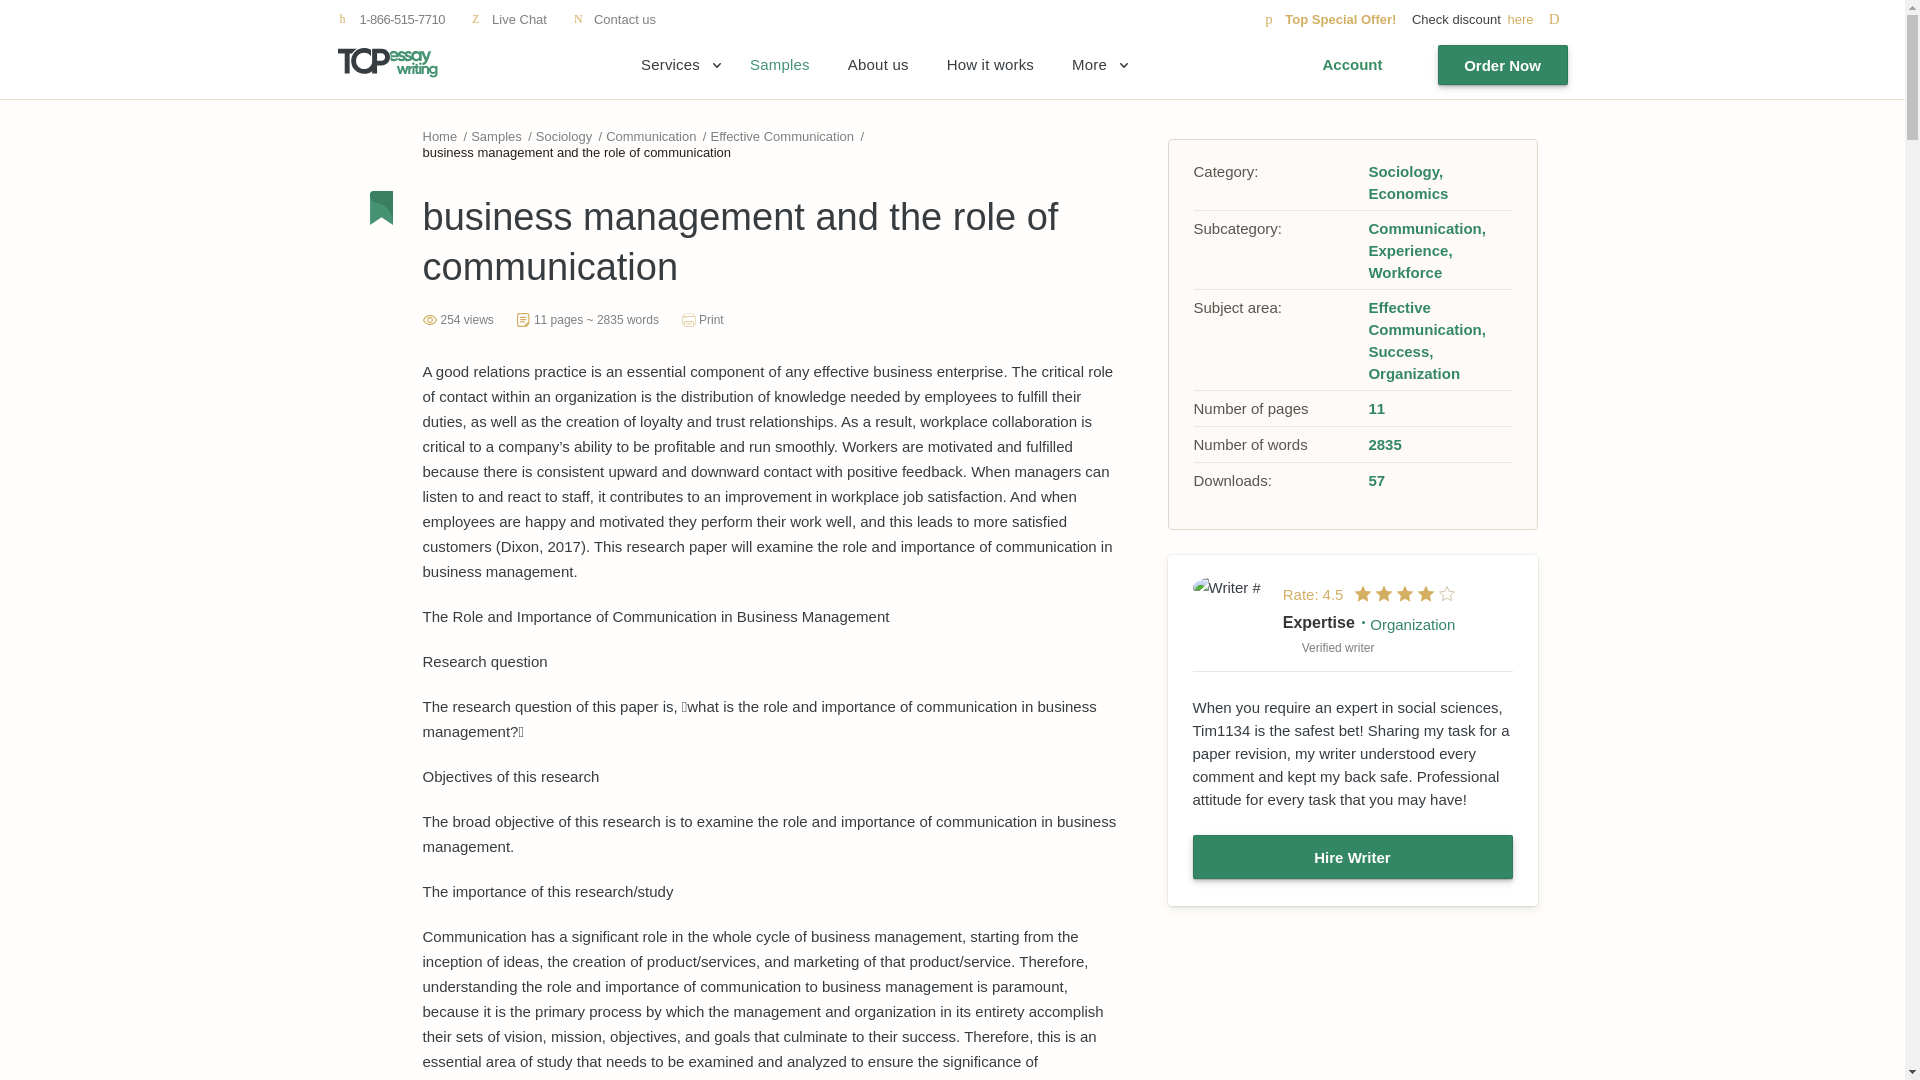  I want to click on Samples, so click(780, 65).